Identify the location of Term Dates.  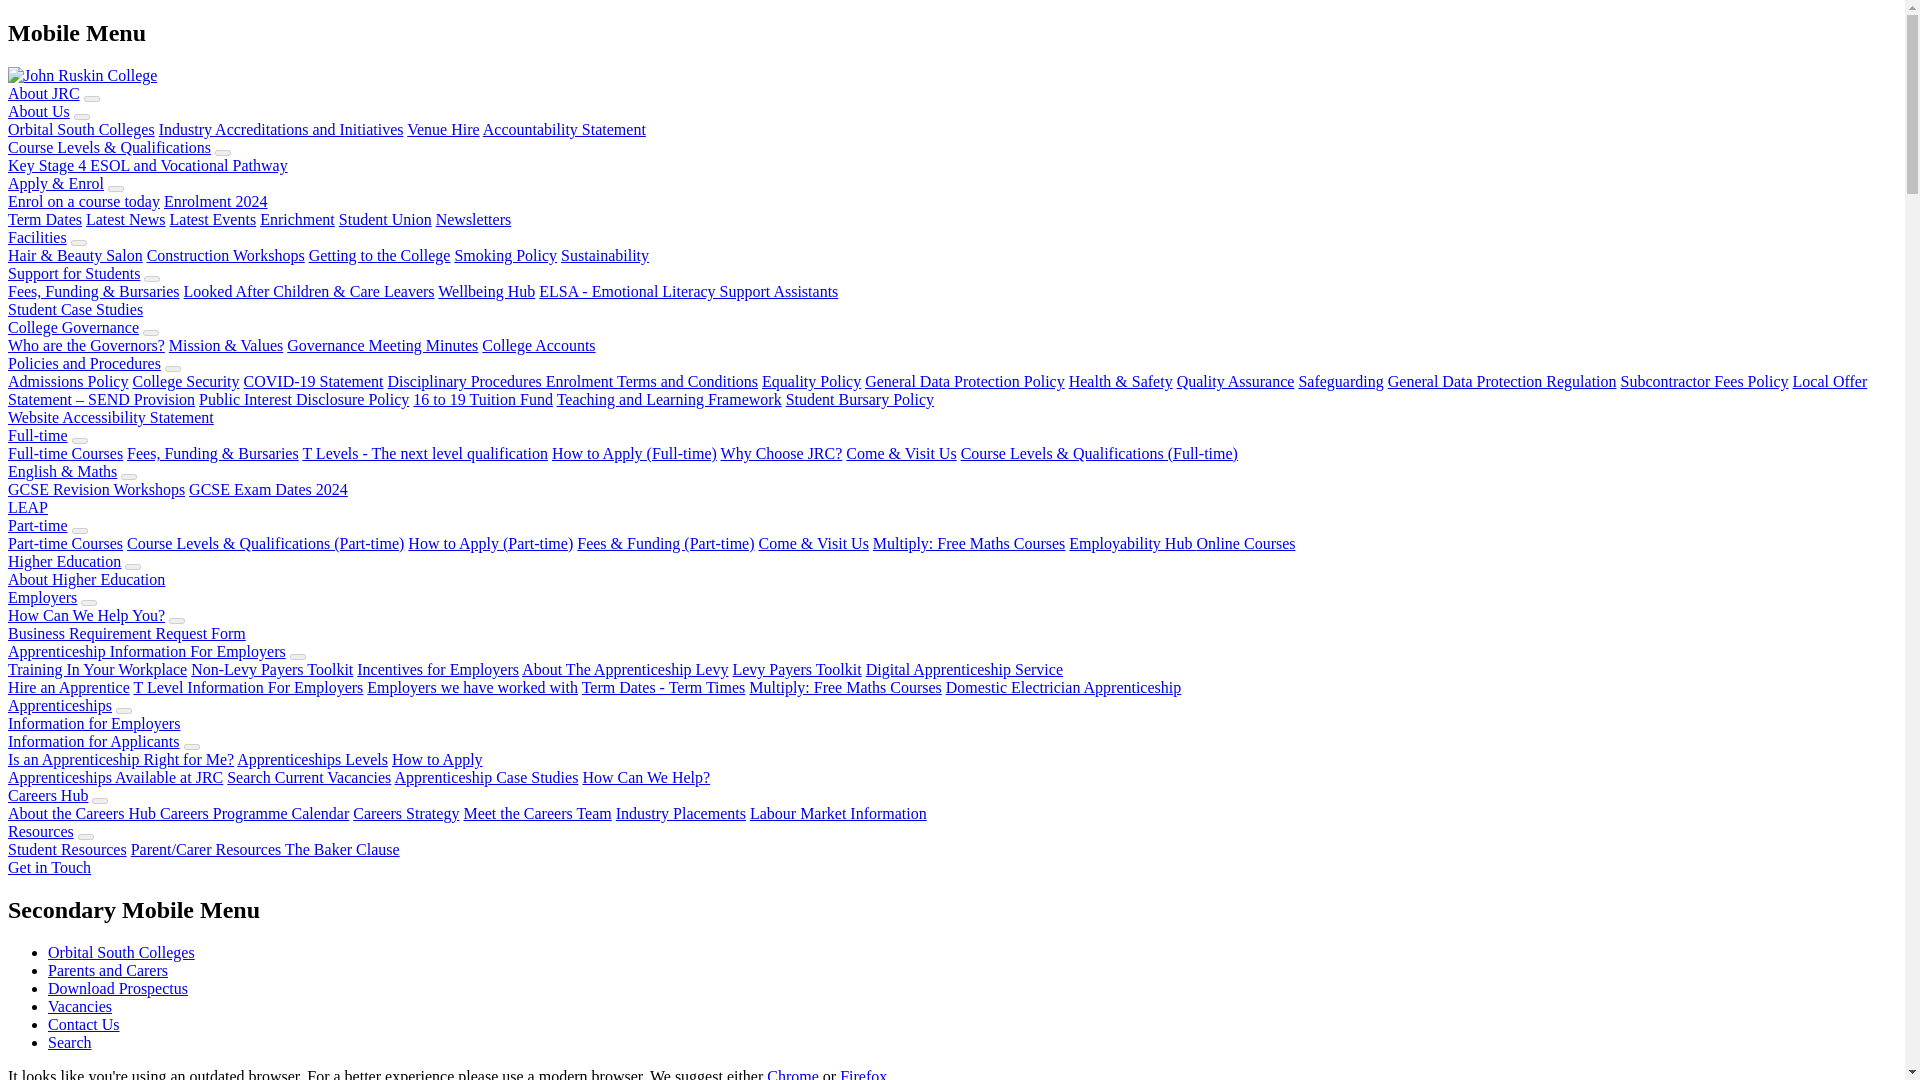
(44, 218).